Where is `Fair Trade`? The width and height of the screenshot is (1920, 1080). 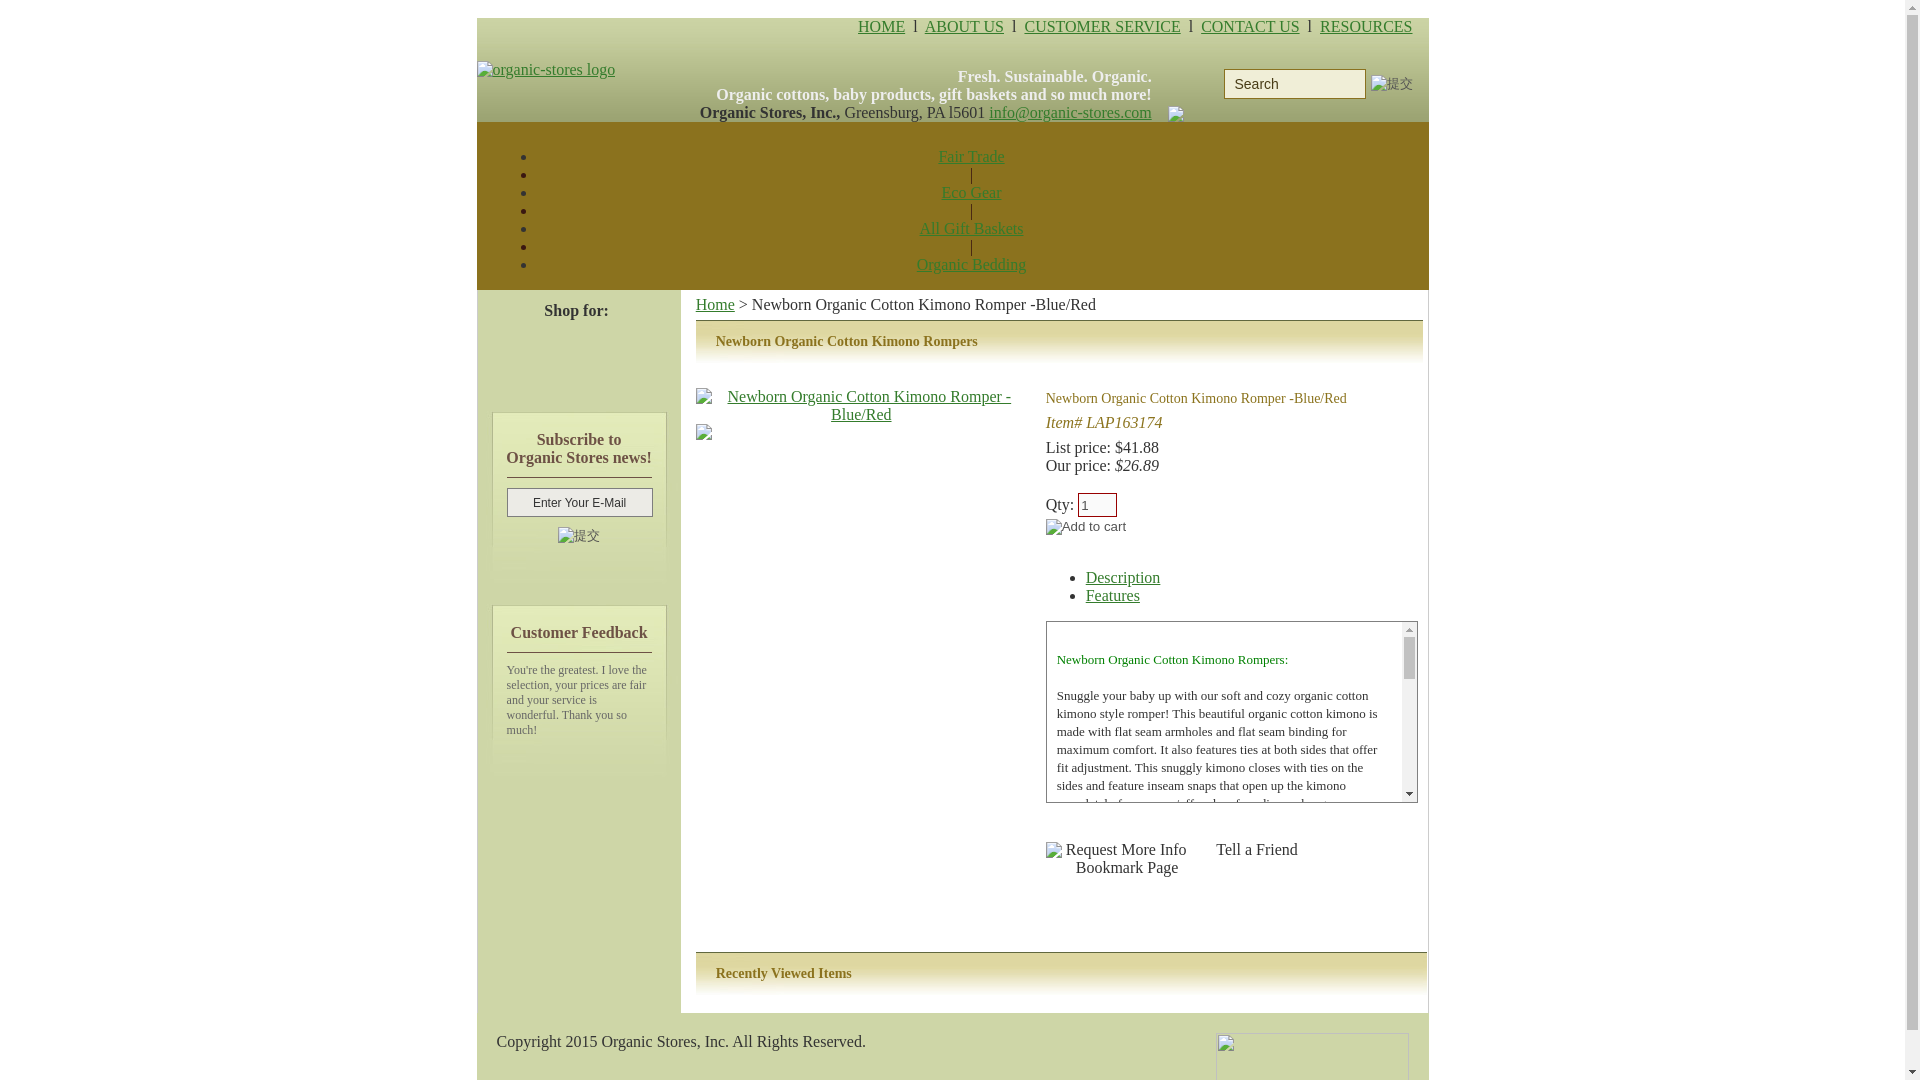
Fair Trade is located at coordinates (971, 156).